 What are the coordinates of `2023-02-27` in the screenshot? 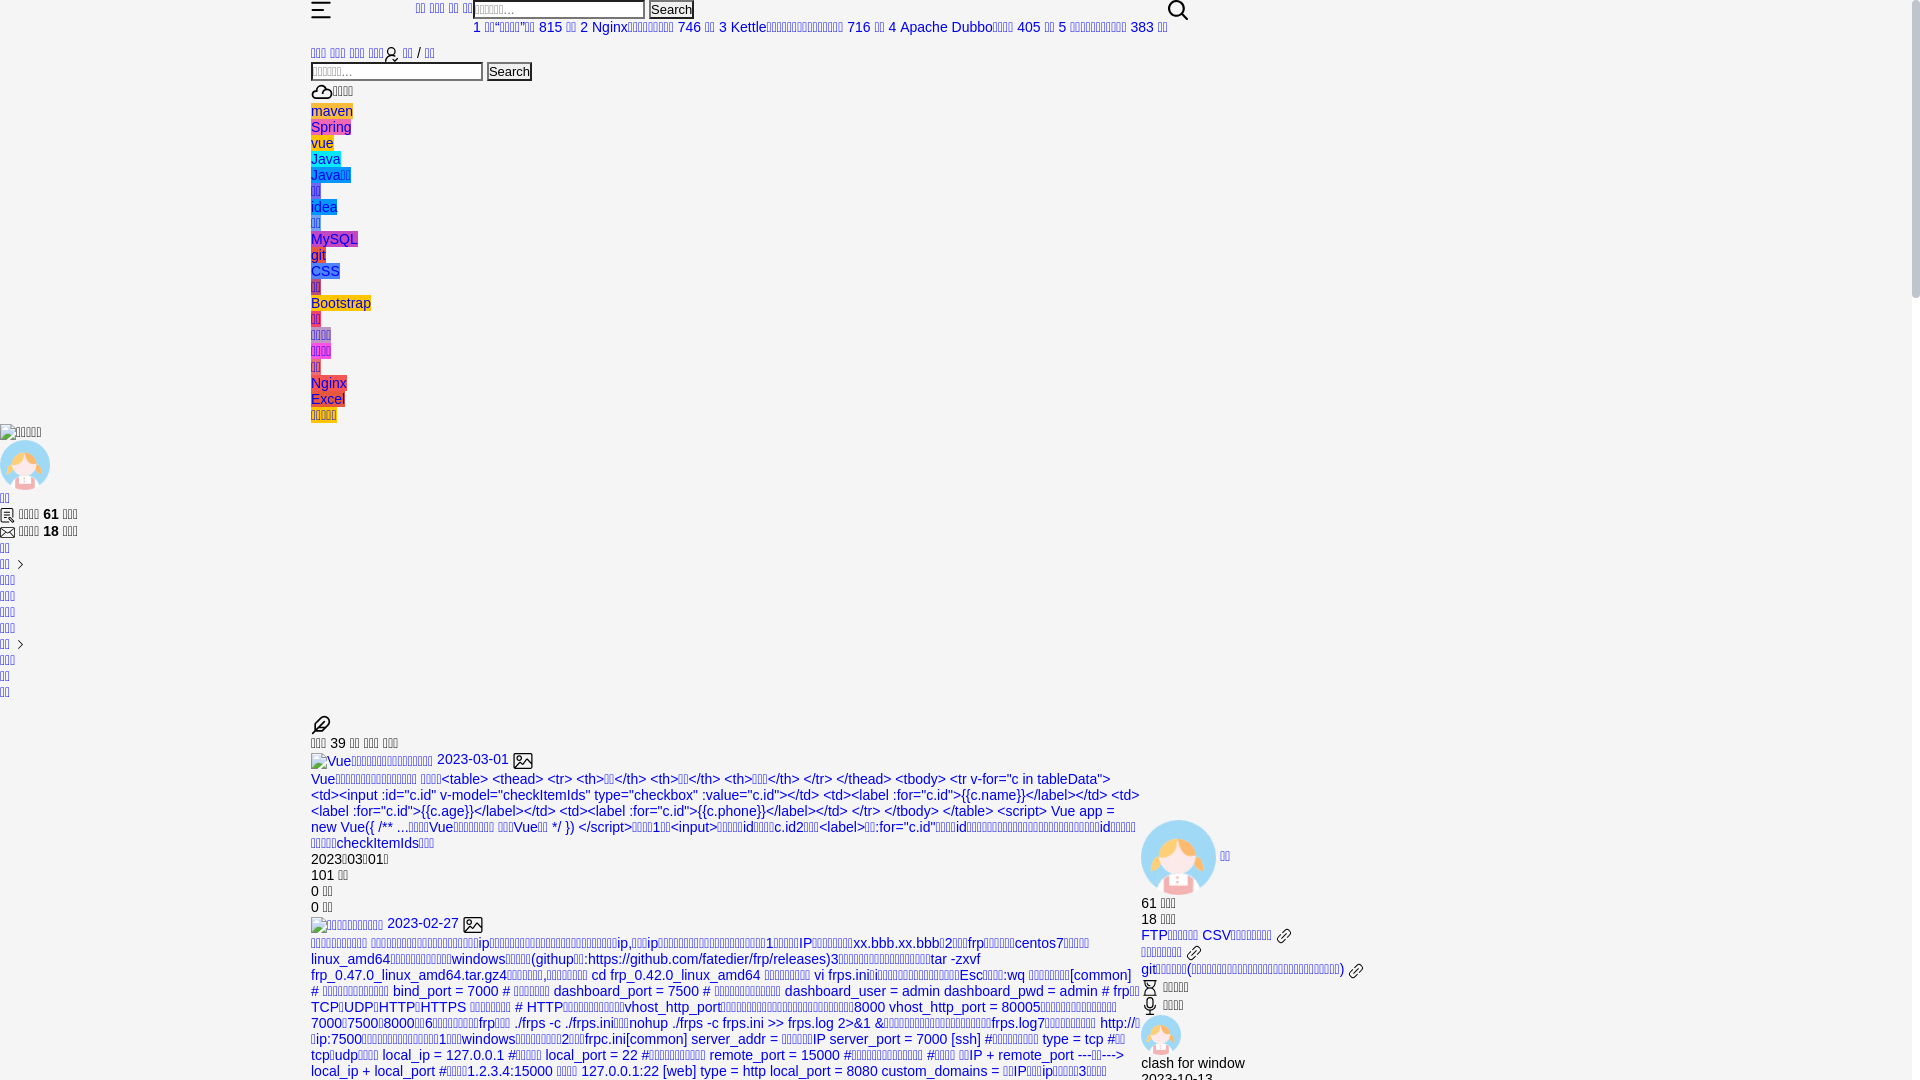 It's located at (397, 923).